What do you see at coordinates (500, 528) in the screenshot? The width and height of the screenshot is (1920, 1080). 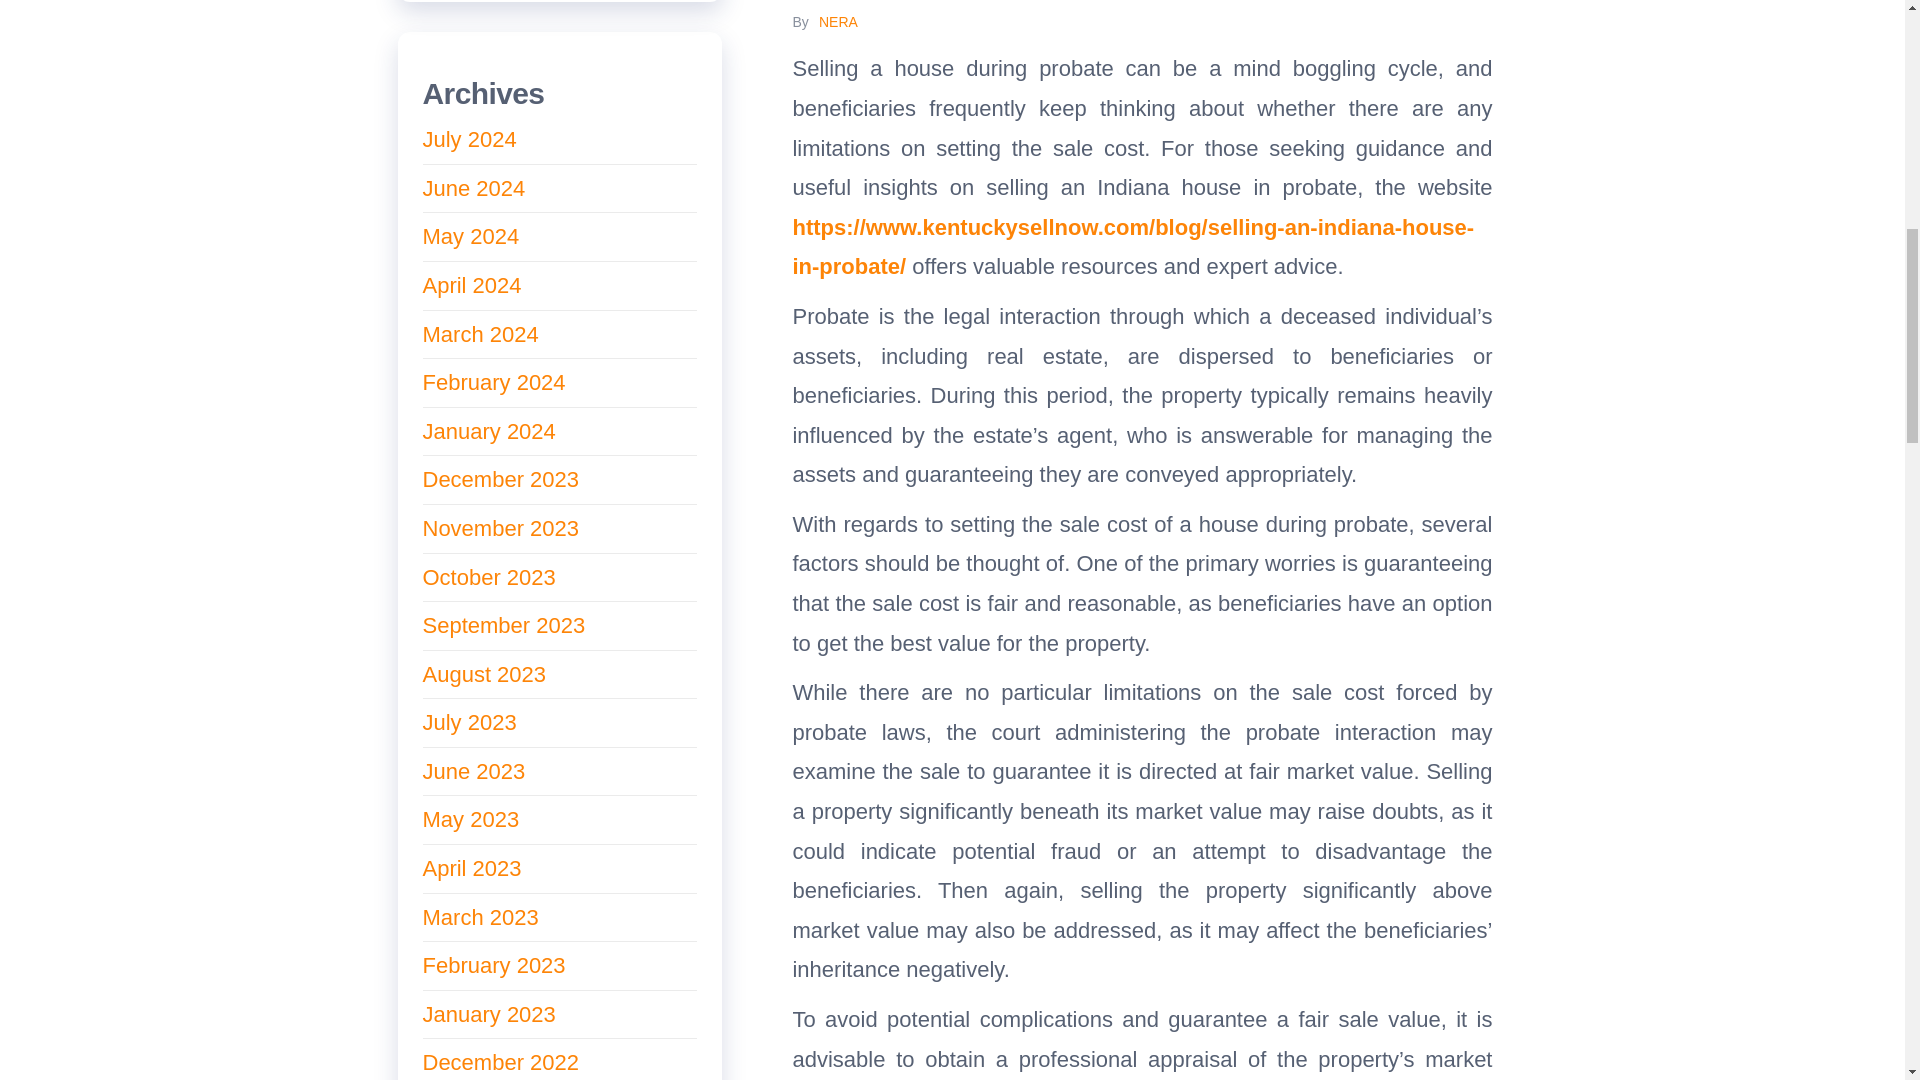 I see `November 2023` at bounding box center [500, 528].